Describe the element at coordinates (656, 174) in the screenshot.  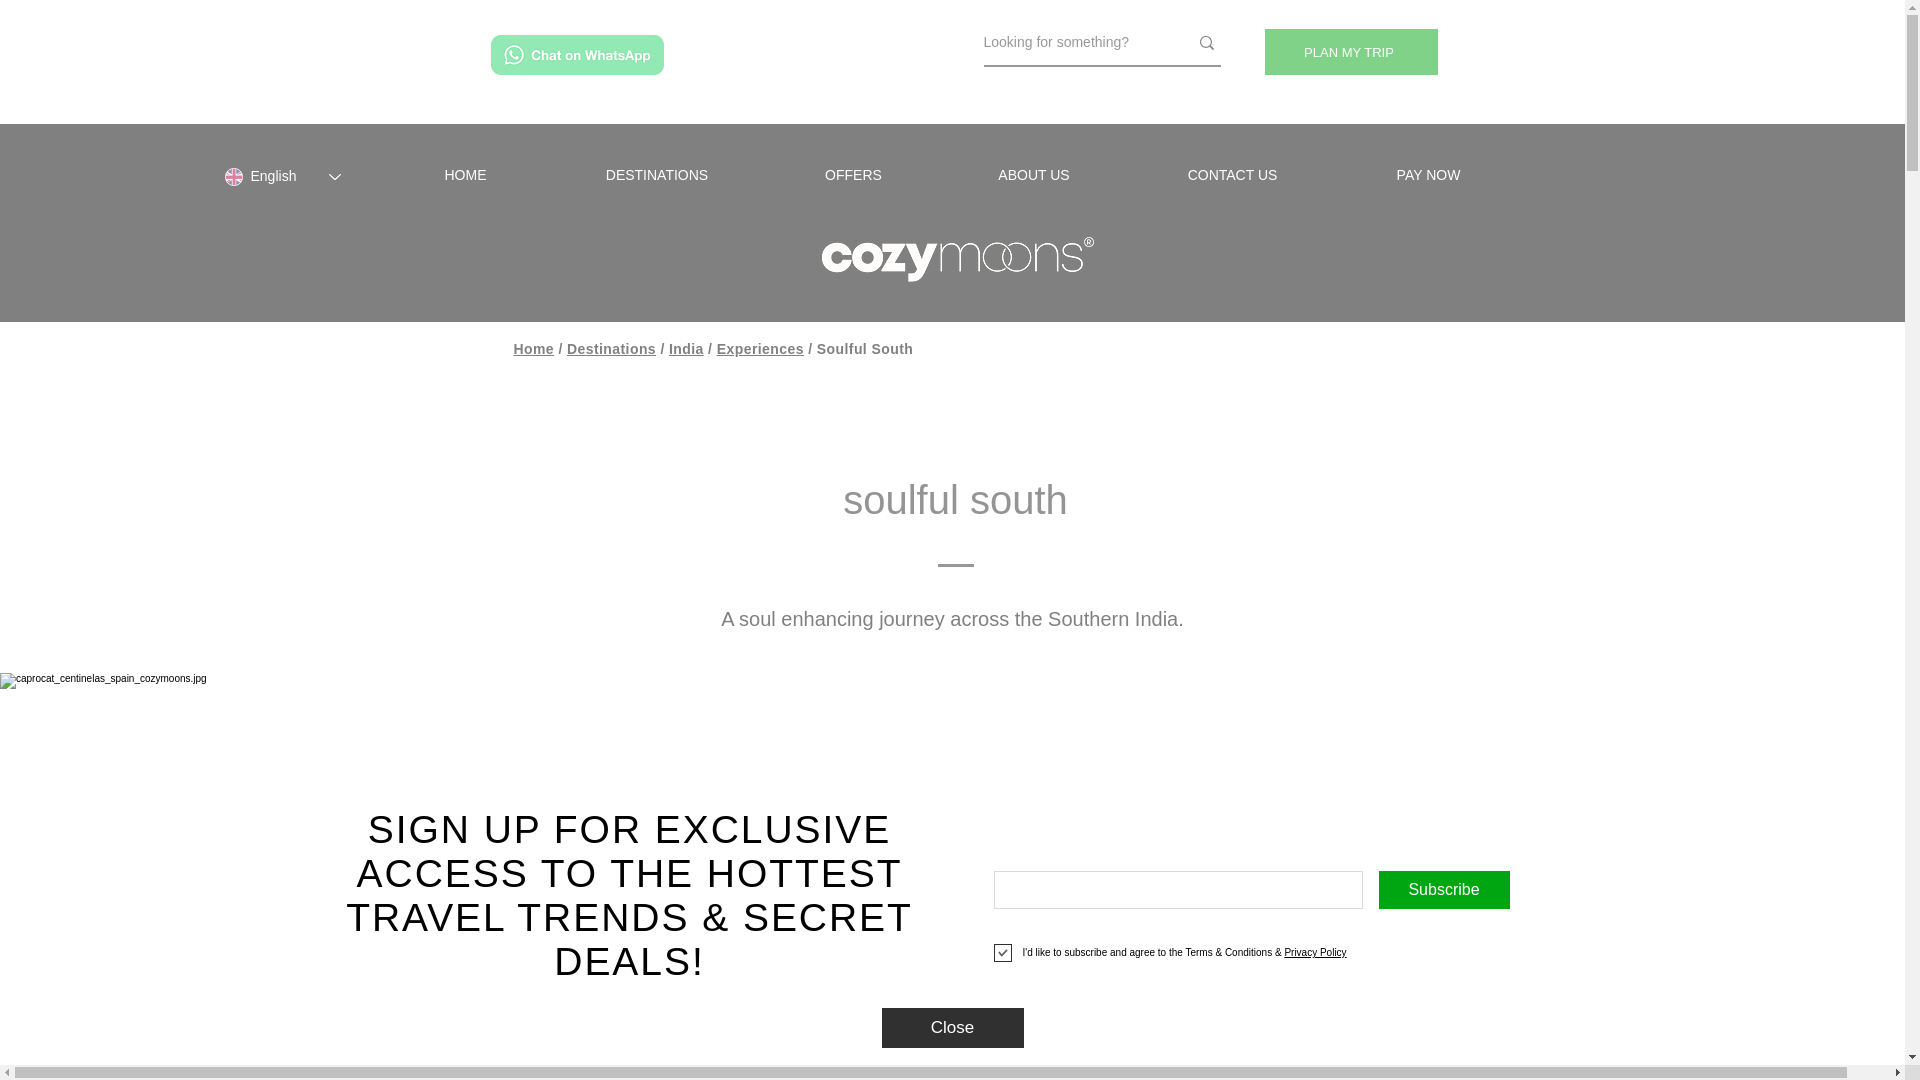
I see `DESTINATIONS` at that location.